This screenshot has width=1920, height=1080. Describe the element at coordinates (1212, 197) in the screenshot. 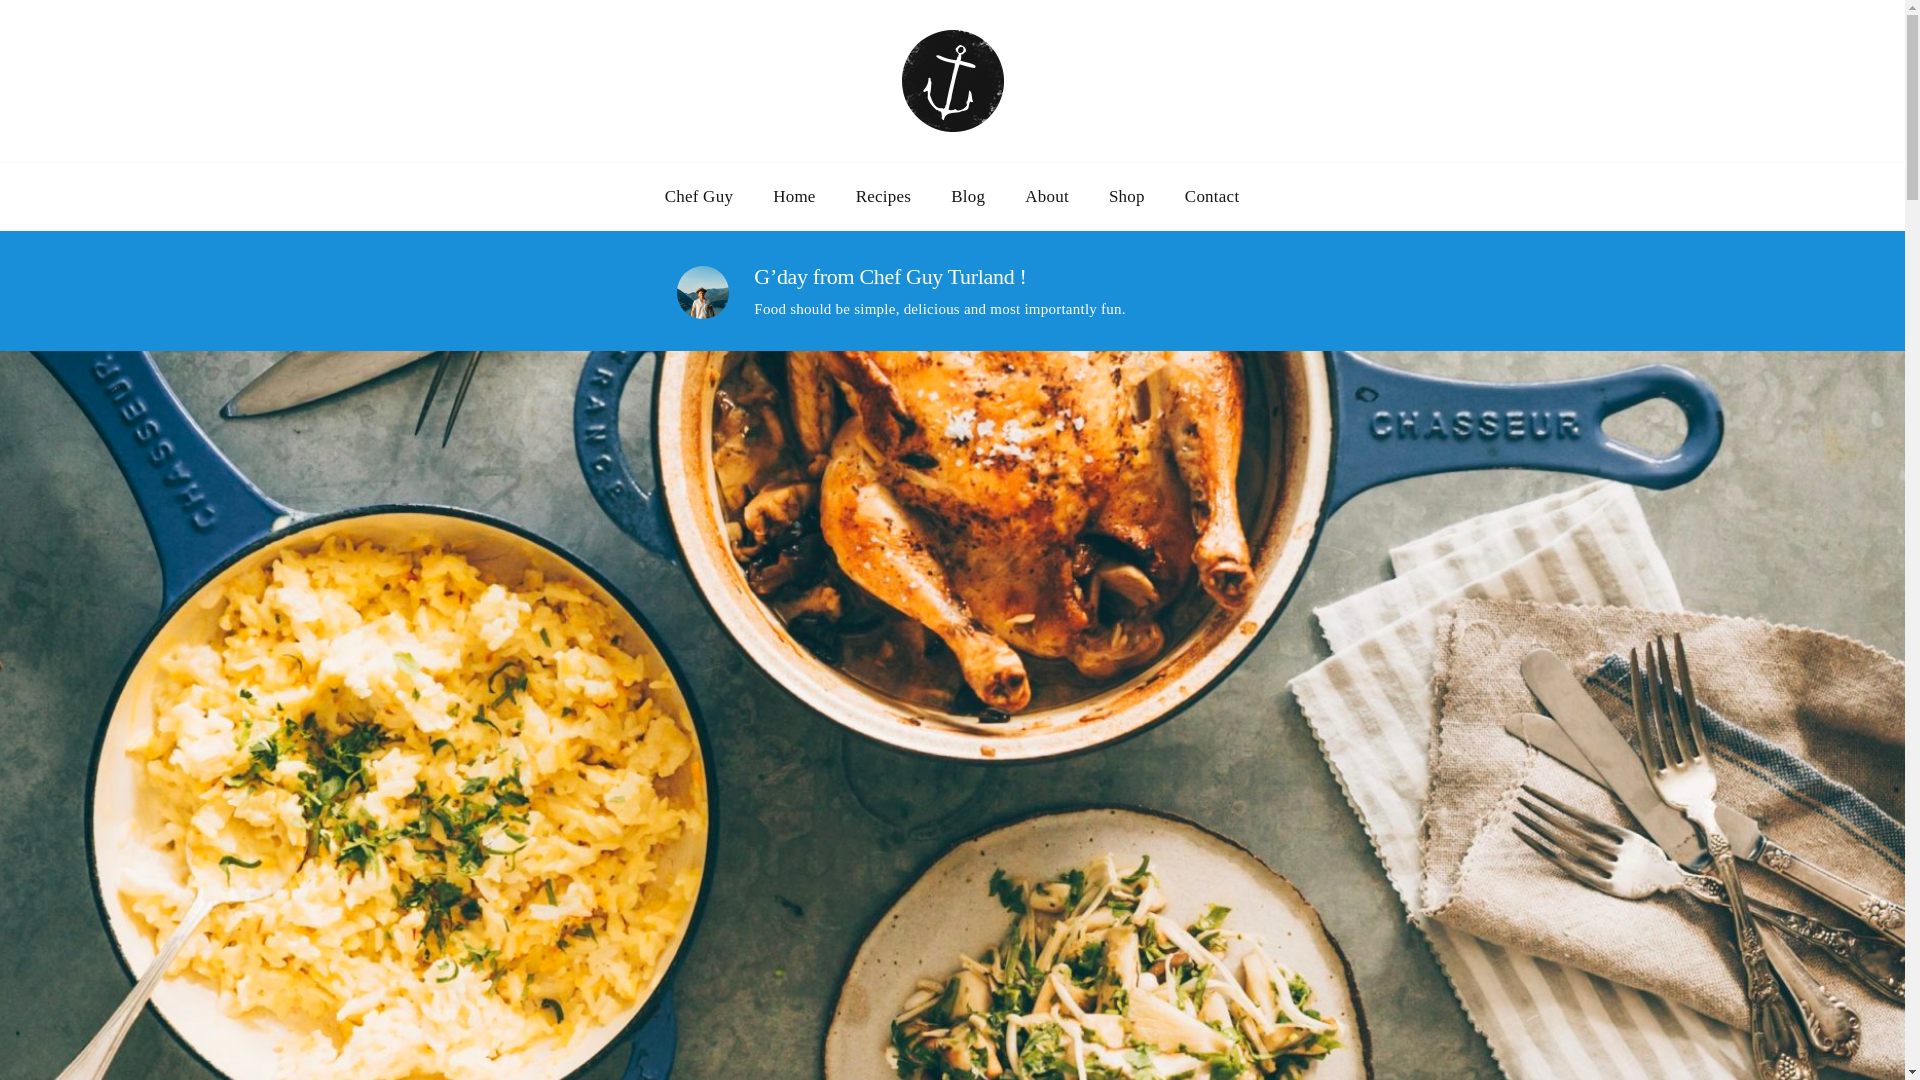

I see `Contact` at that location.